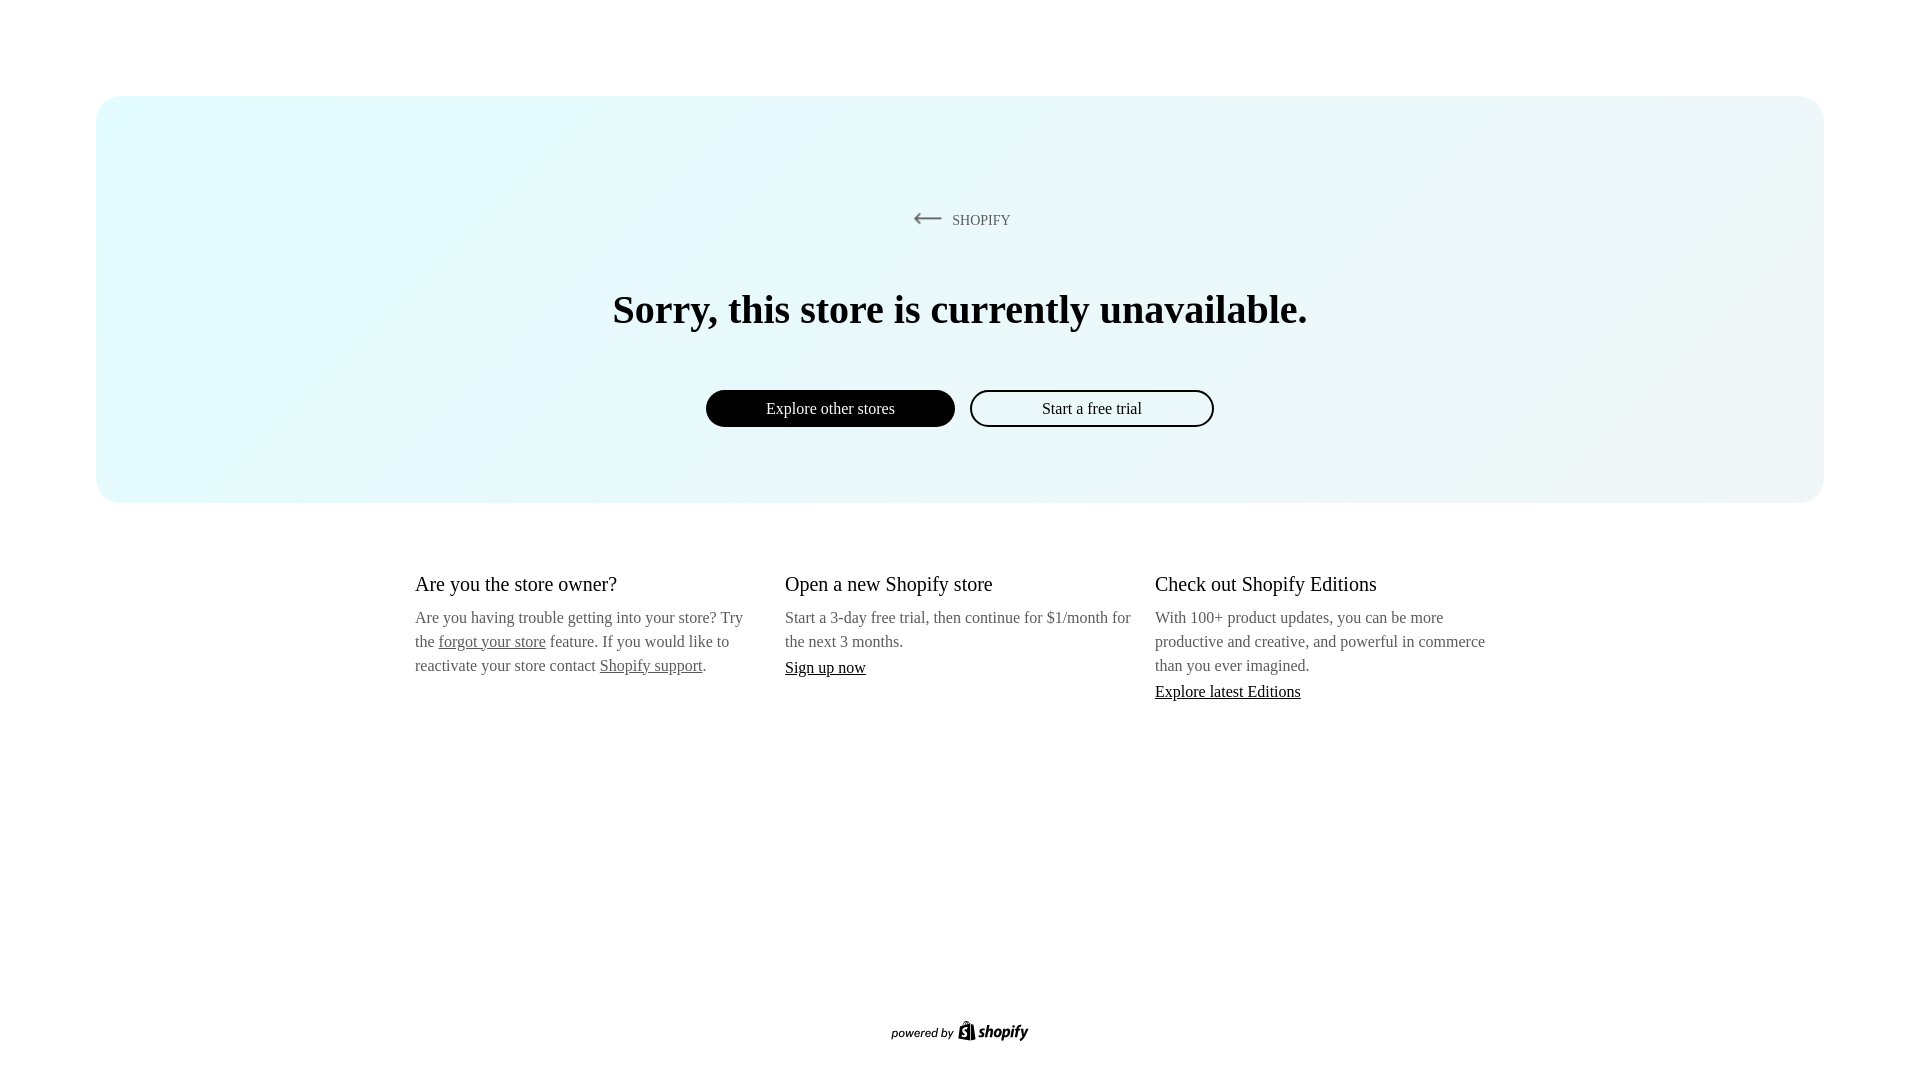 The height and width of the screenshot is (1080, 1920). What do you see at coordinates (650, 664) in the screenshot?
I see `Shopify support` at bounding box center [650, 664].